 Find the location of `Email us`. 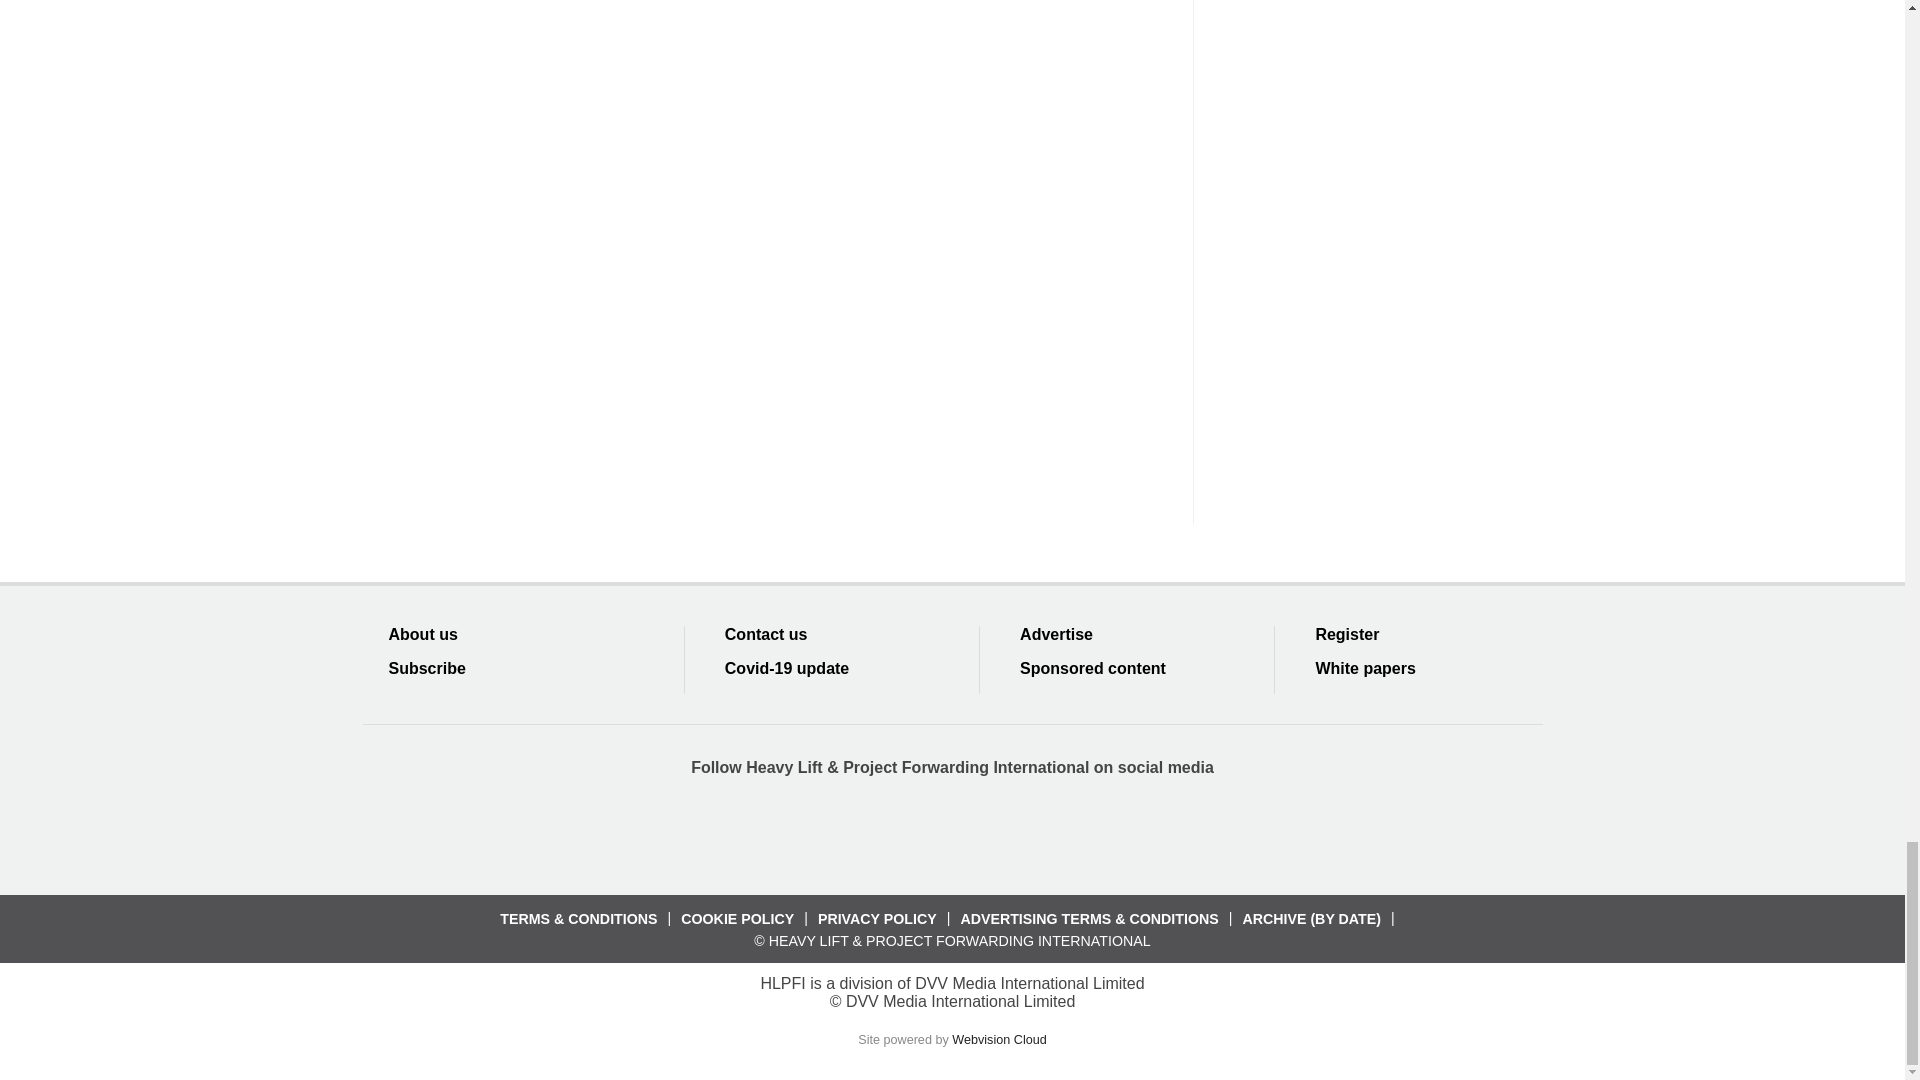

Email us is located at coordinates (1024, 833).